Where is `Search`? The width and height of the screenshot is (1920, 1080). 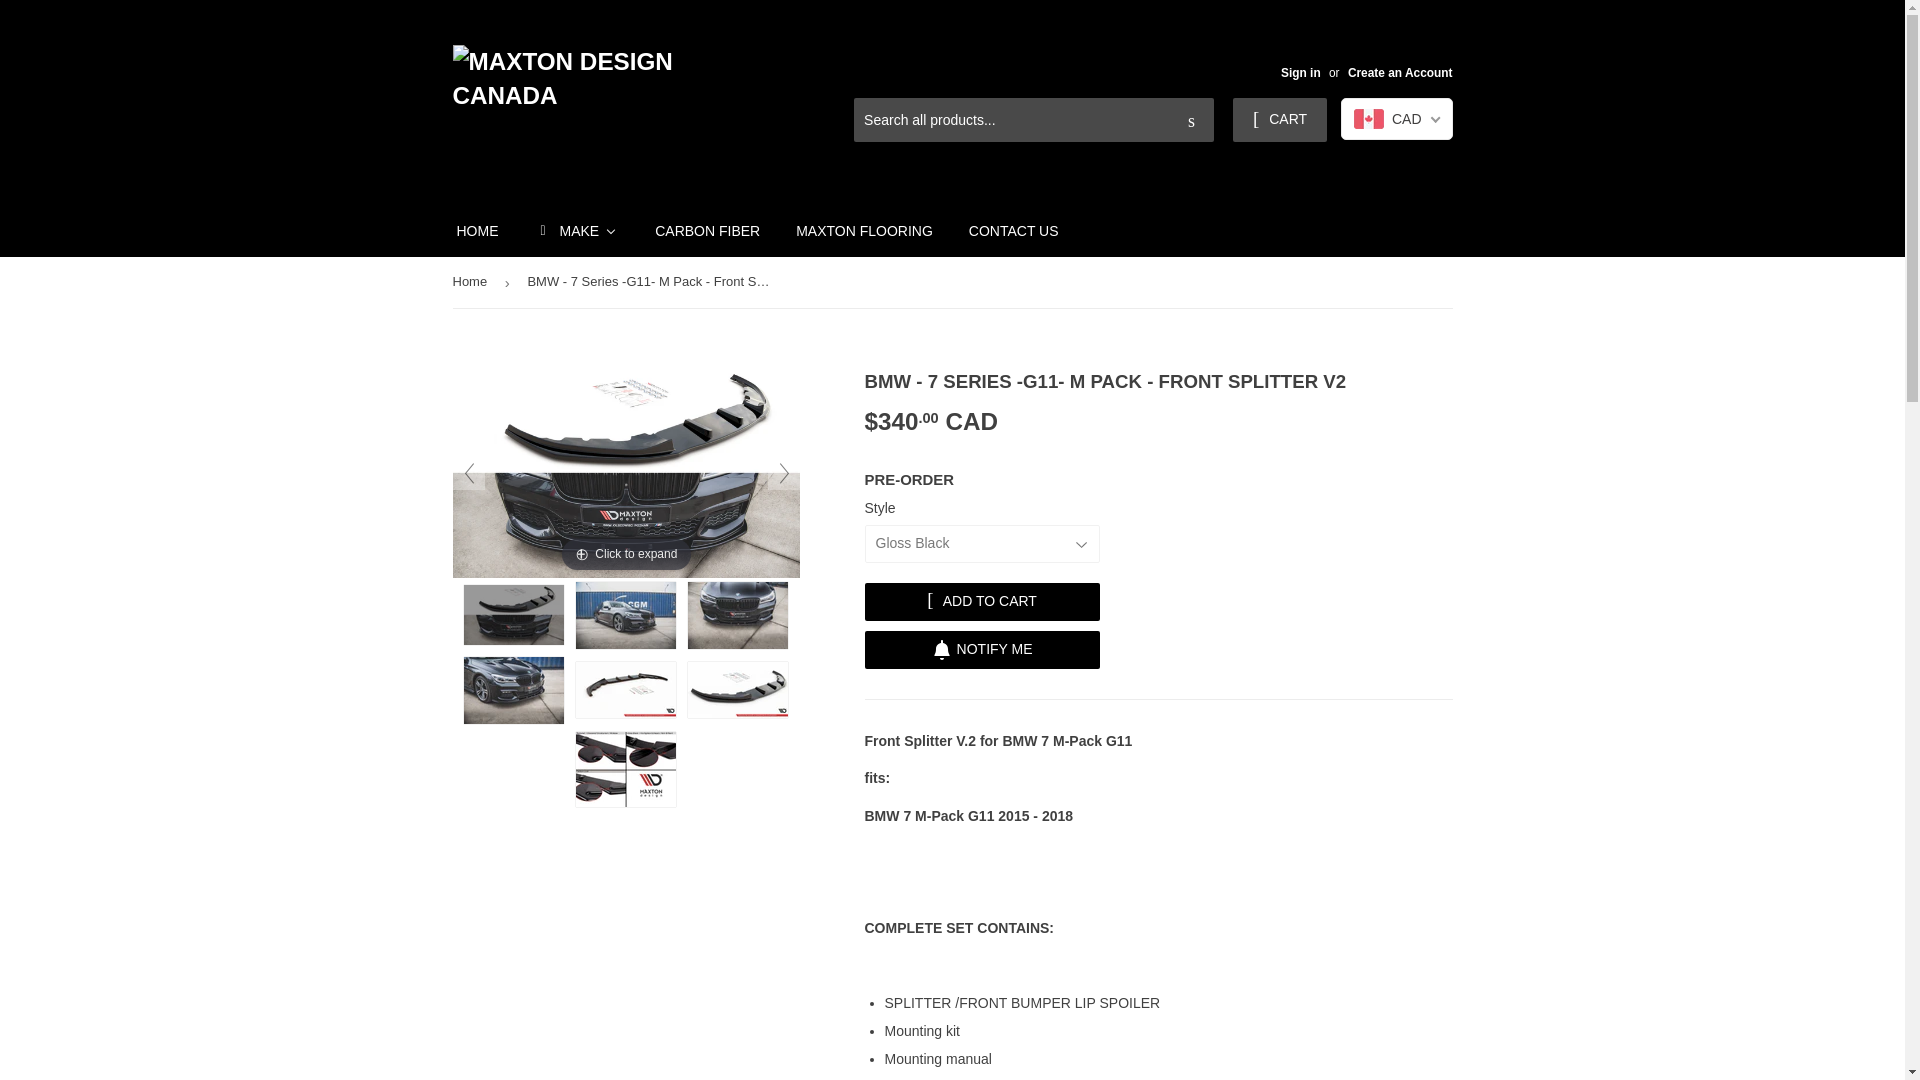 Search is located at coordinates (1191, 120).